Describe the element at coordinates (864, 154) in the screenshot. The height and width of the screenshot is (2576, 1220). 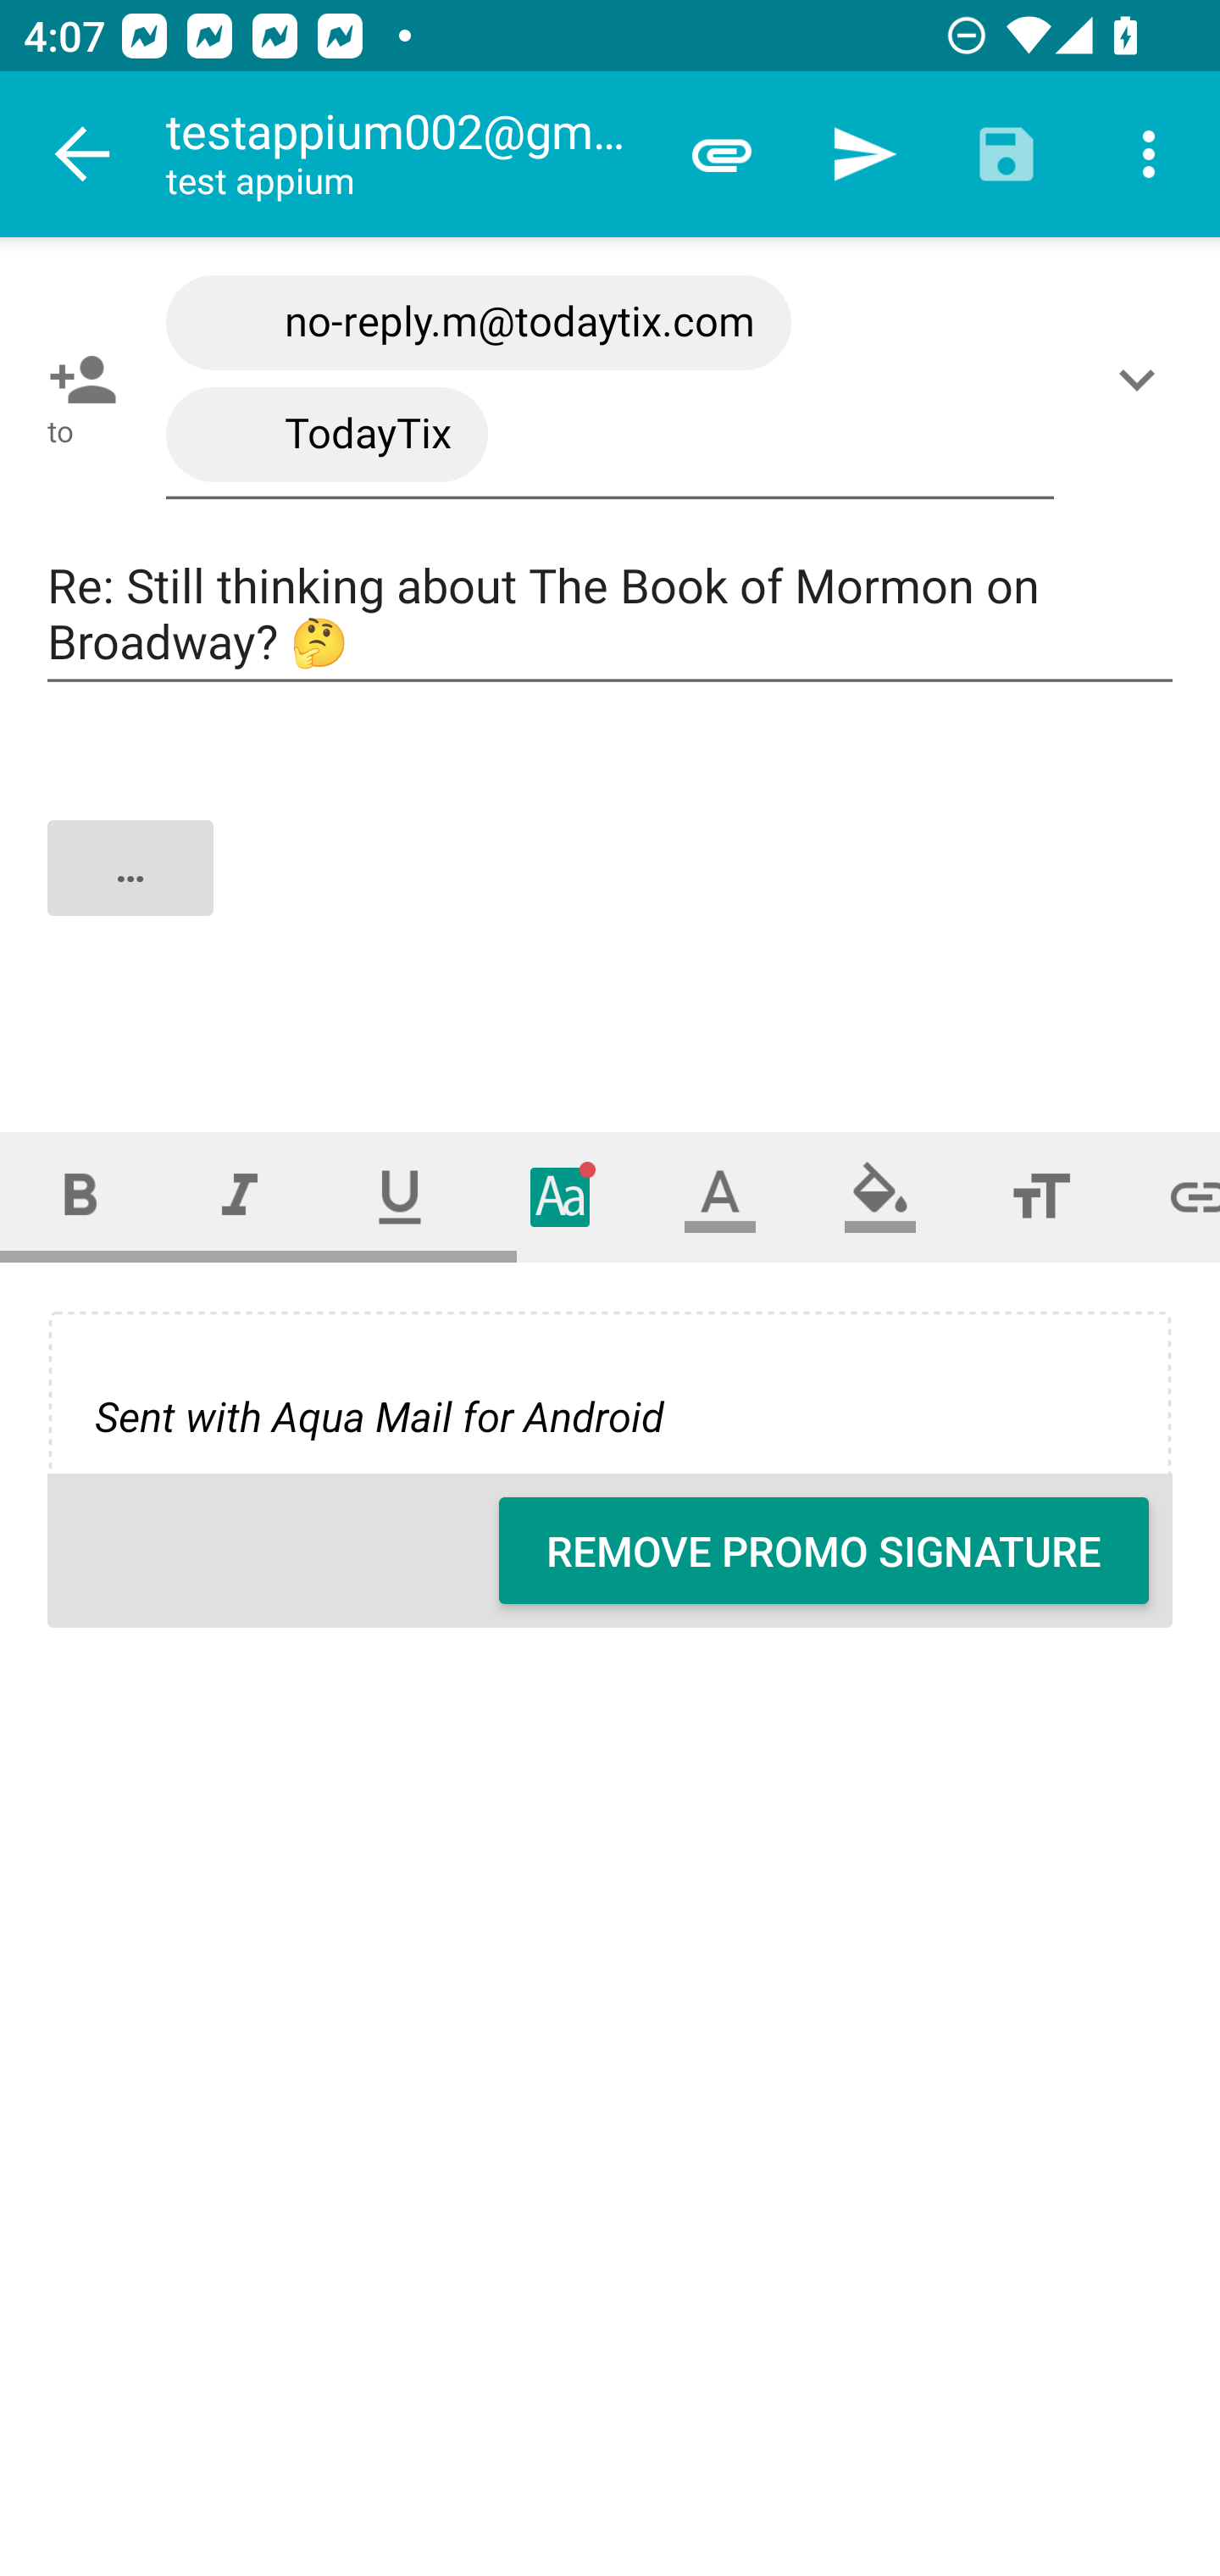
I see `Send` at that location.